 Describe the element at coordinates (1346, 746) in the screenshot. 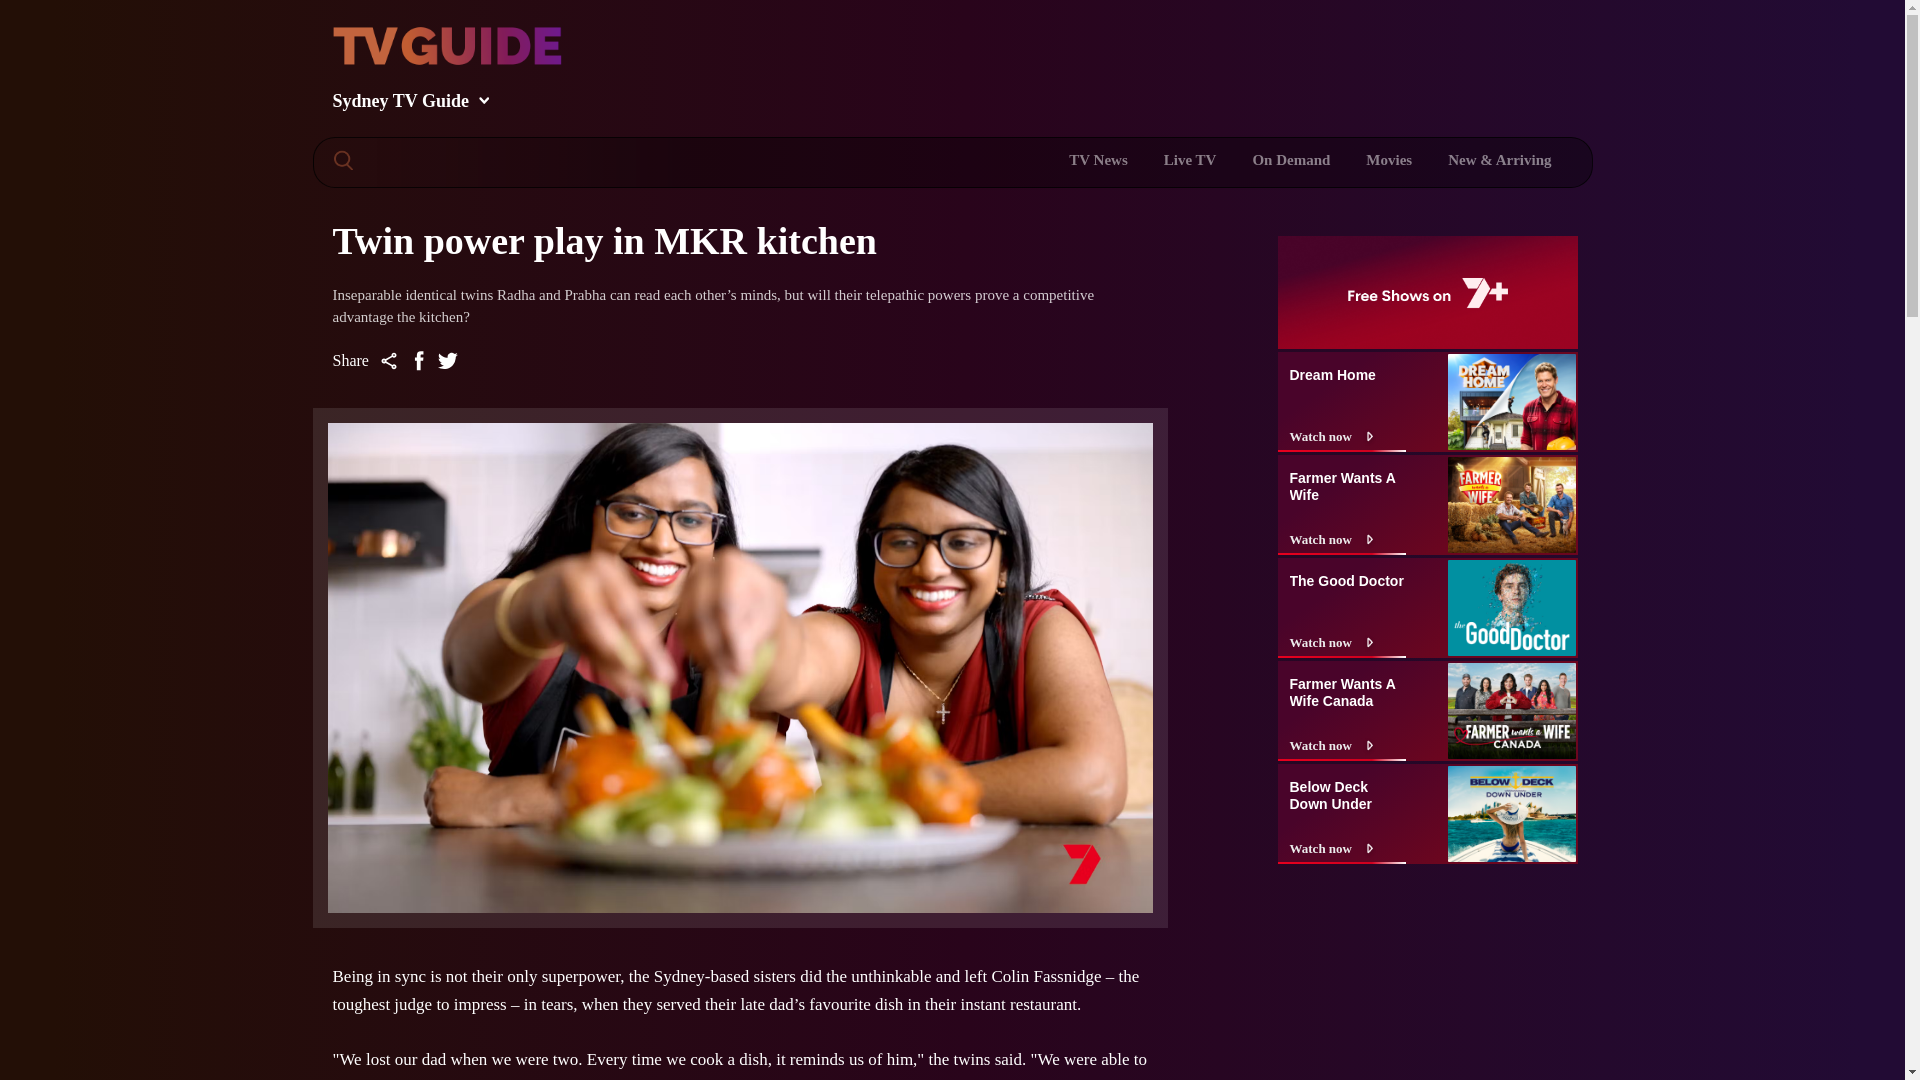

I see `Watch now` at that location.